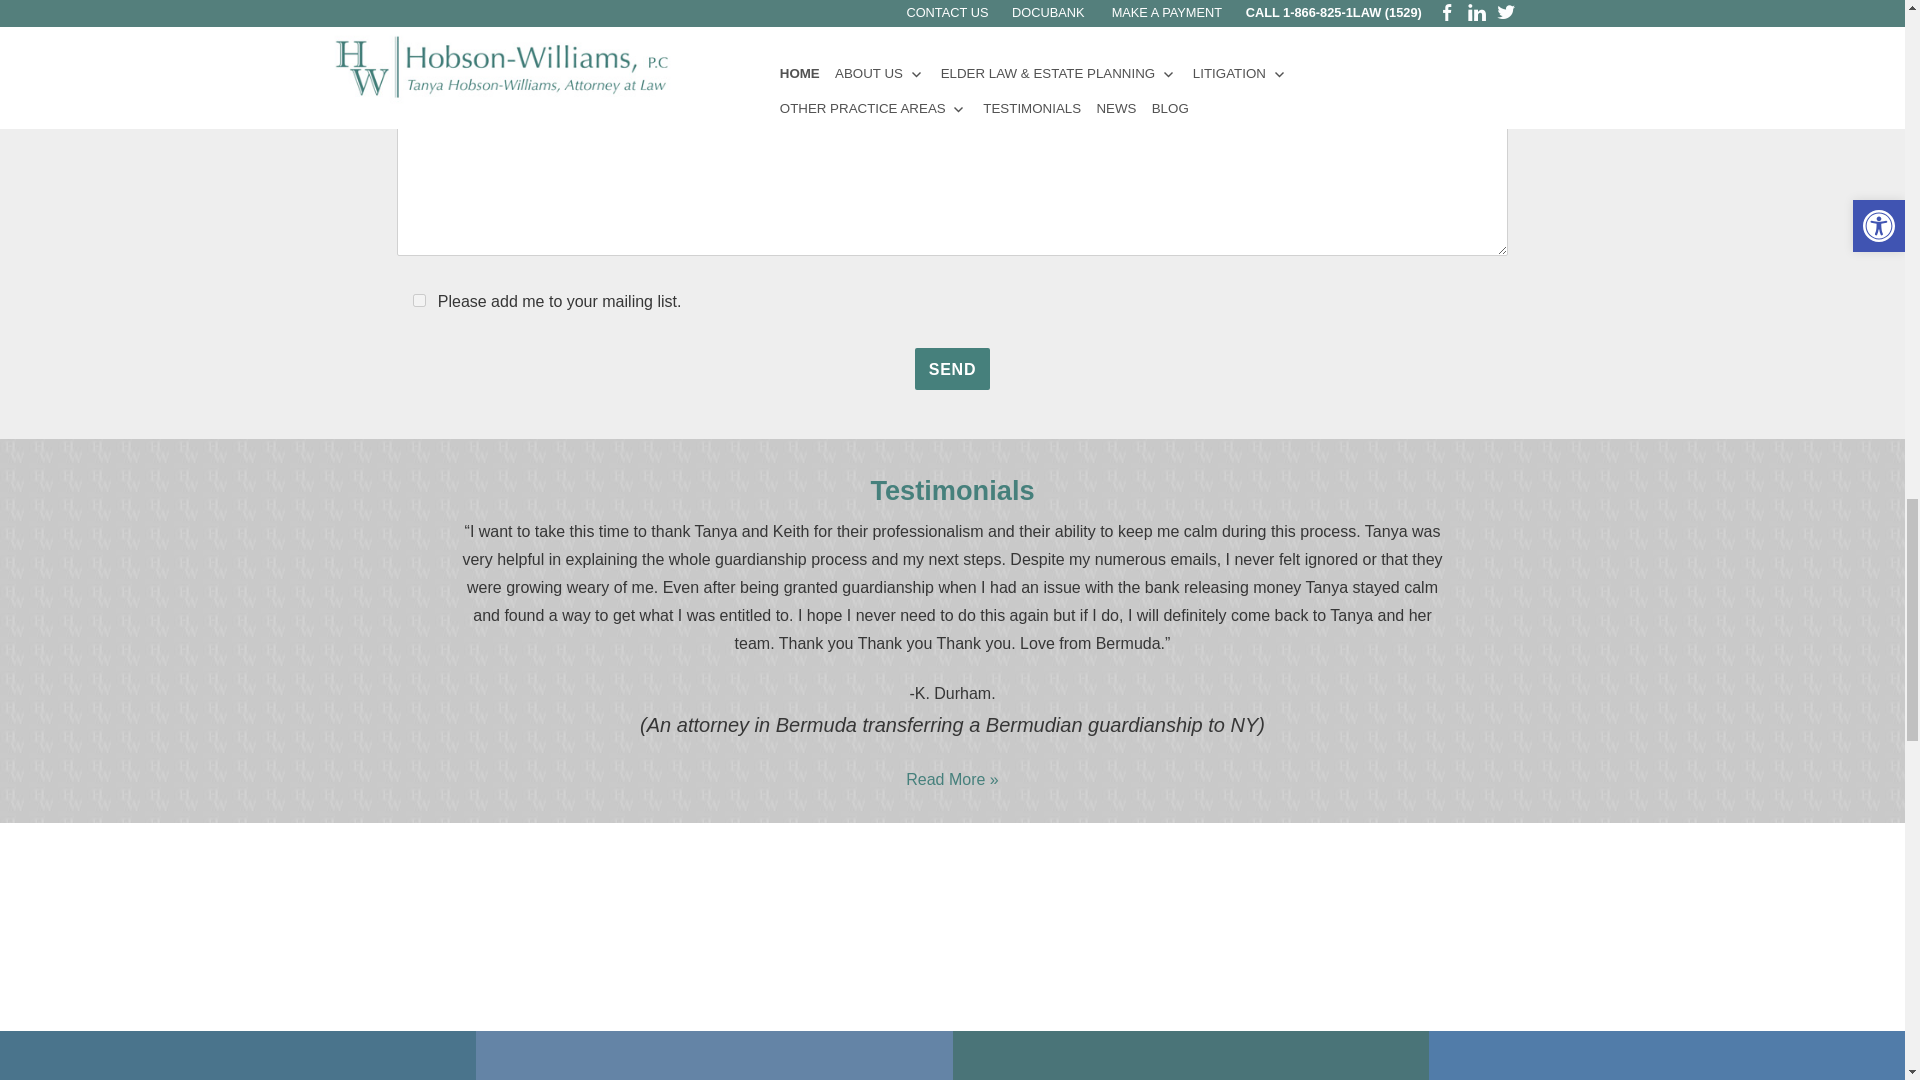 The height and width of the screenshot is (1080, 1920). Describe the element at coordinates (1436, 913) in the screenshot. I see `YouTube player` at that location.